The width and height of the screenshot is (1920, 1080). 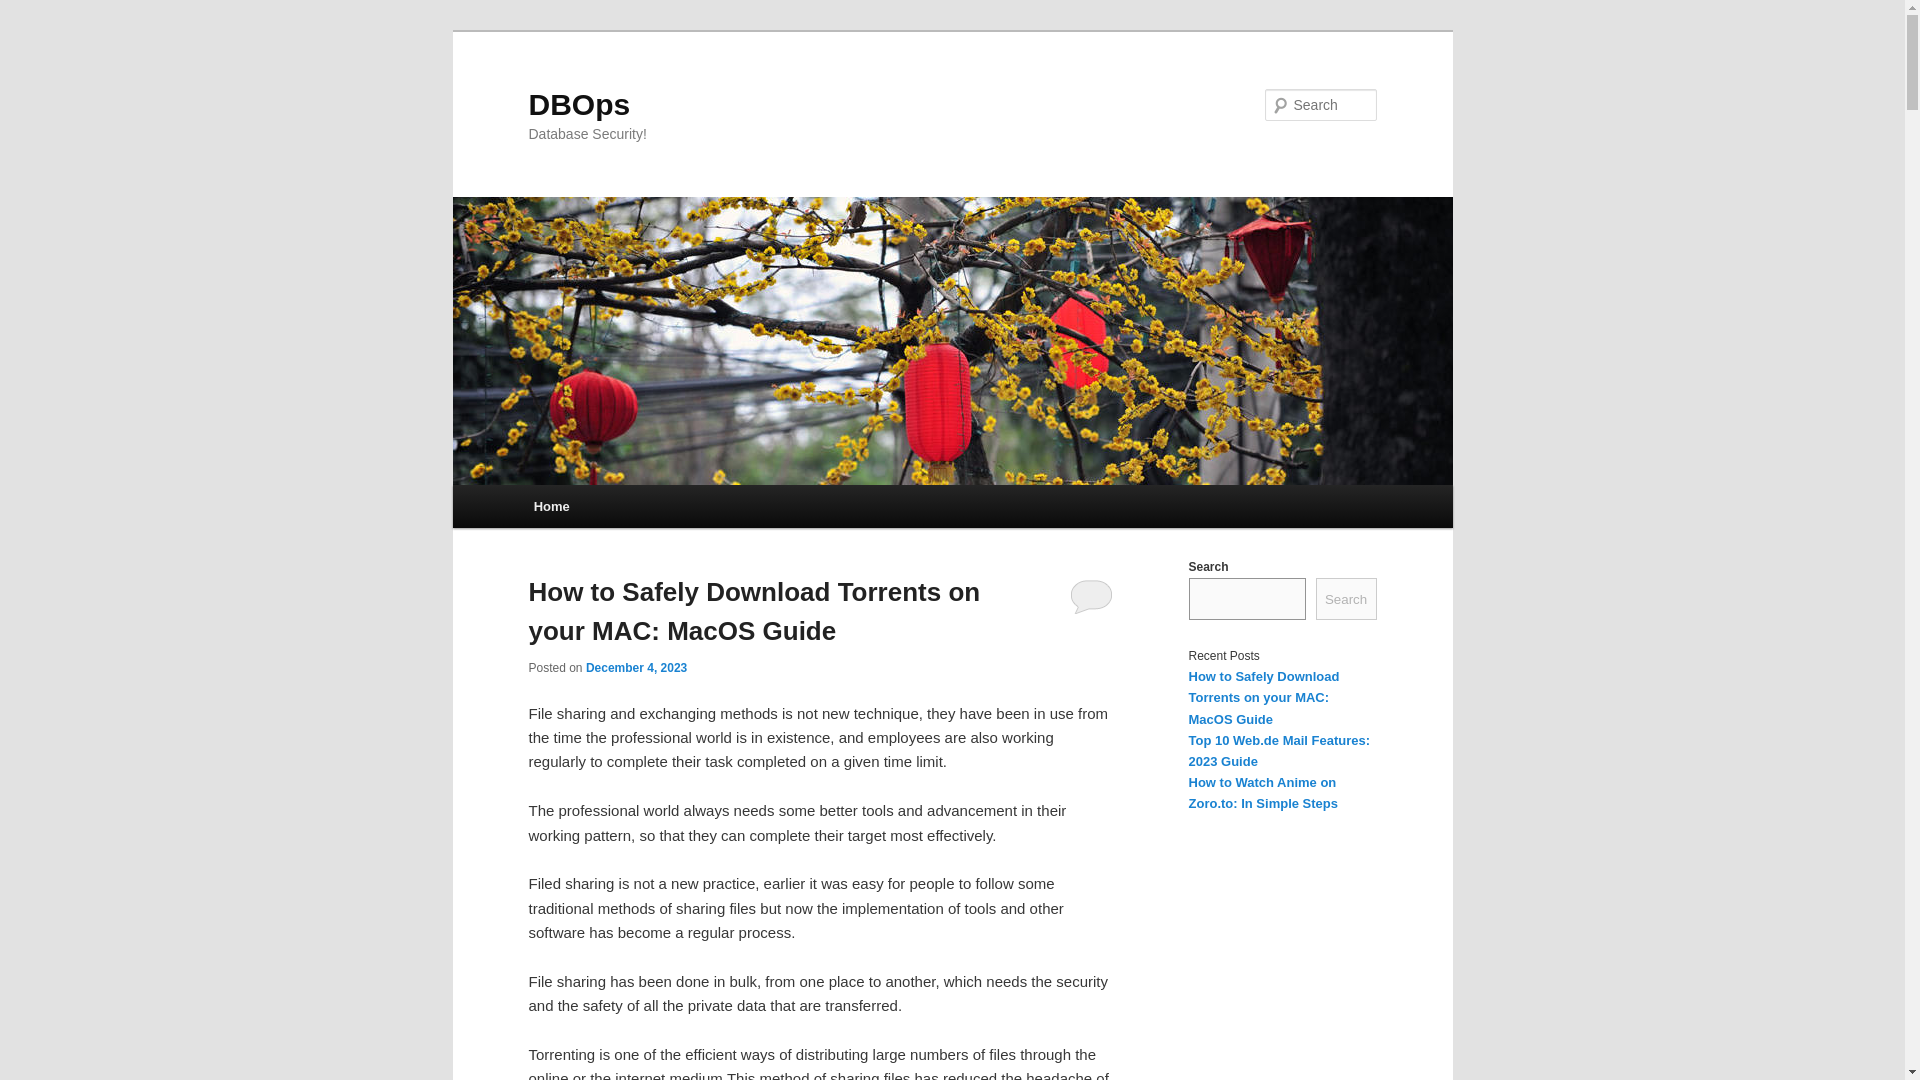 What do you see at coordinates (1263, 793) in the screenshot?
I see `How to Watch Anime on Zoro.to: In Simple Steps` at bounding box center [1263, 793].